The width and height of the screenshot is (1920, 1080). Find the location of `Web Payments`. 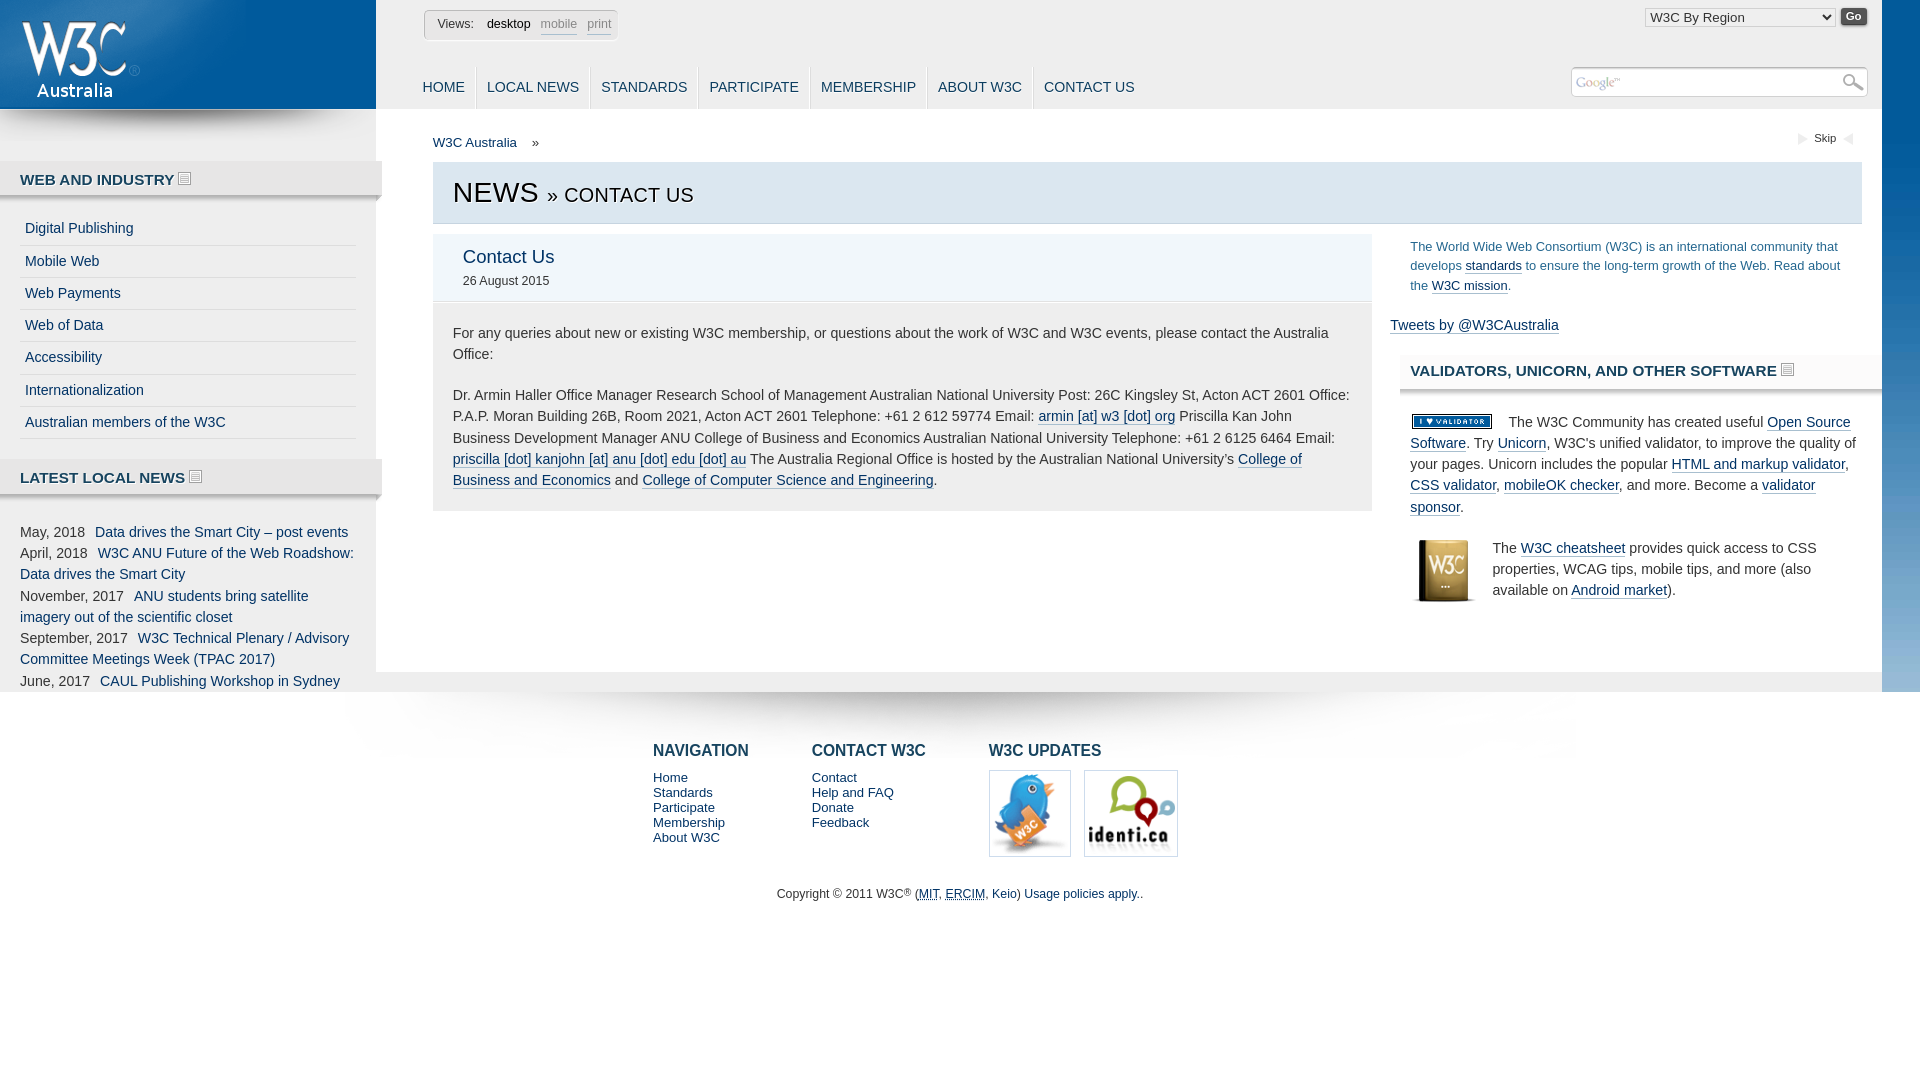

Web Payments is located at coordinates (188, 294).